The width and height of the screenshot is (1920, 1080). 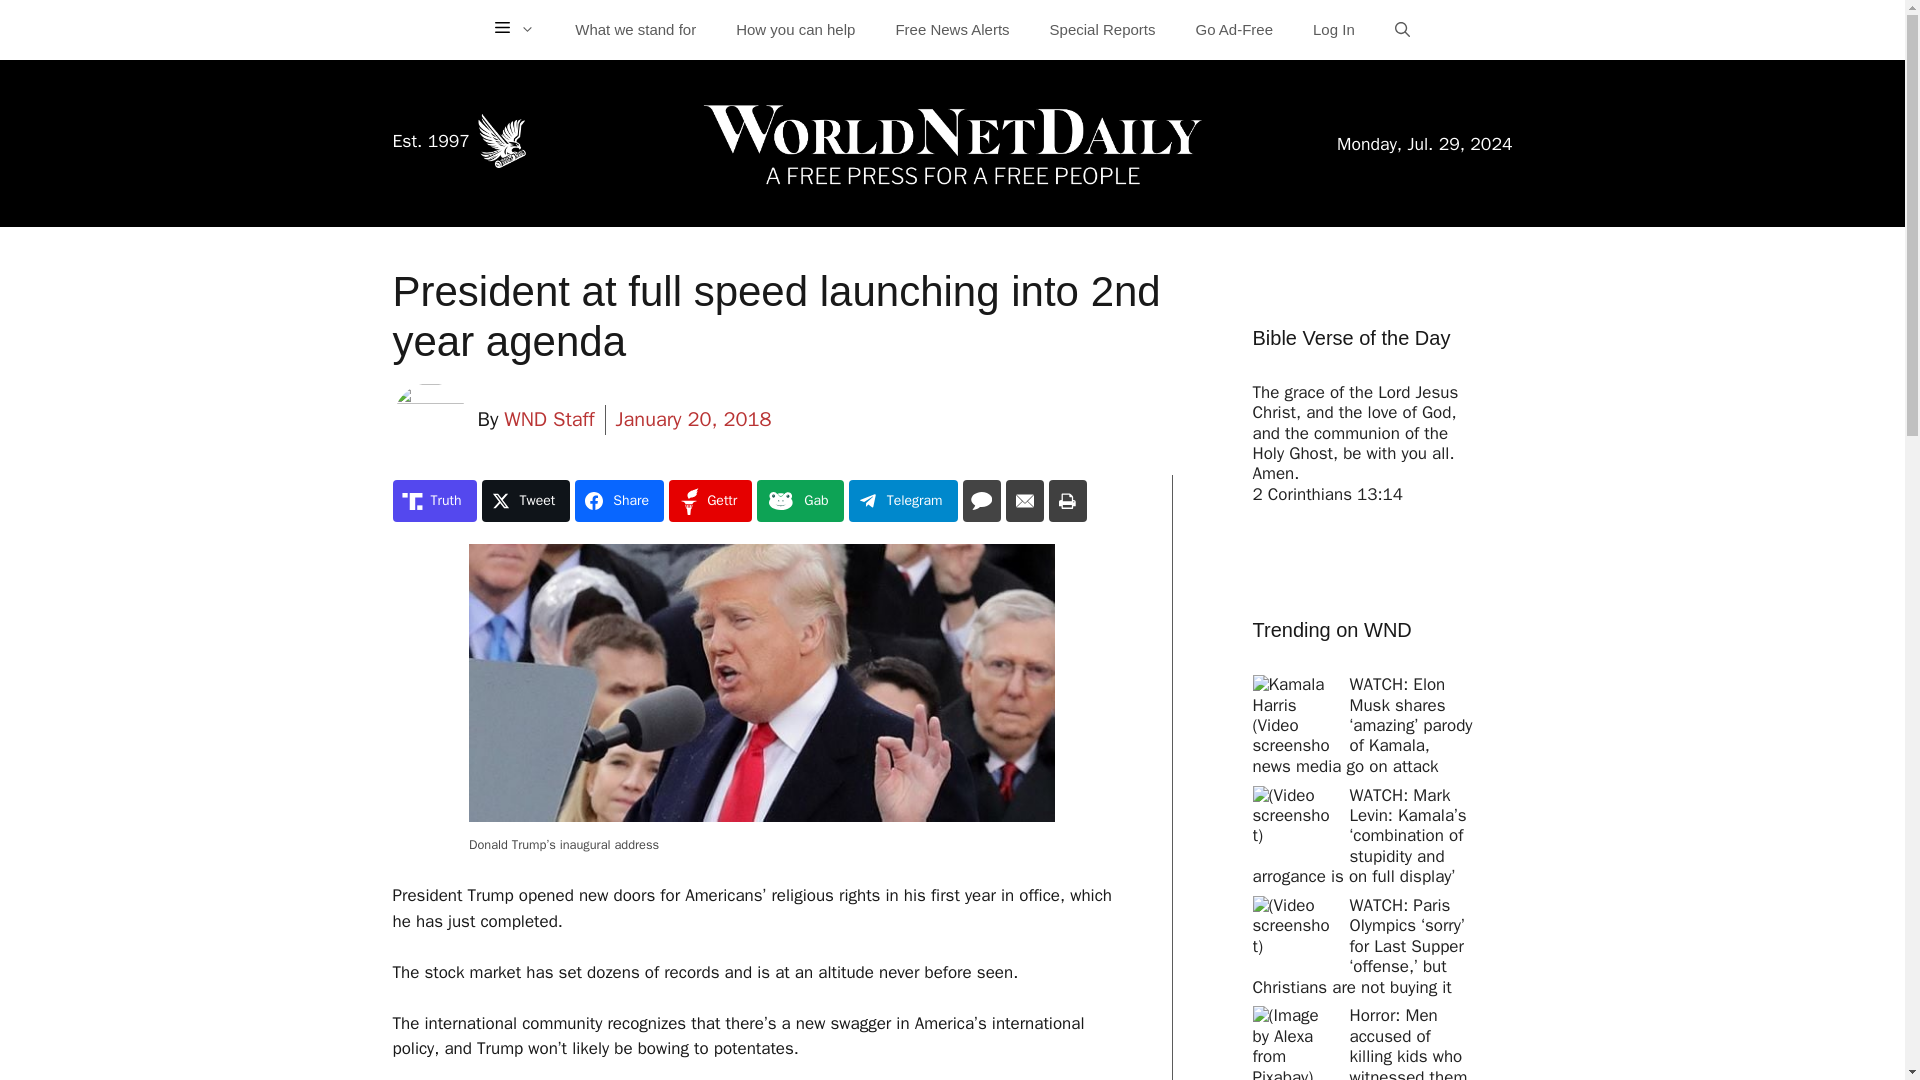 What do you see at coordinates (434, 500) in the screenshot?
I see `Share on Truth` at bounding box center [434, 500].